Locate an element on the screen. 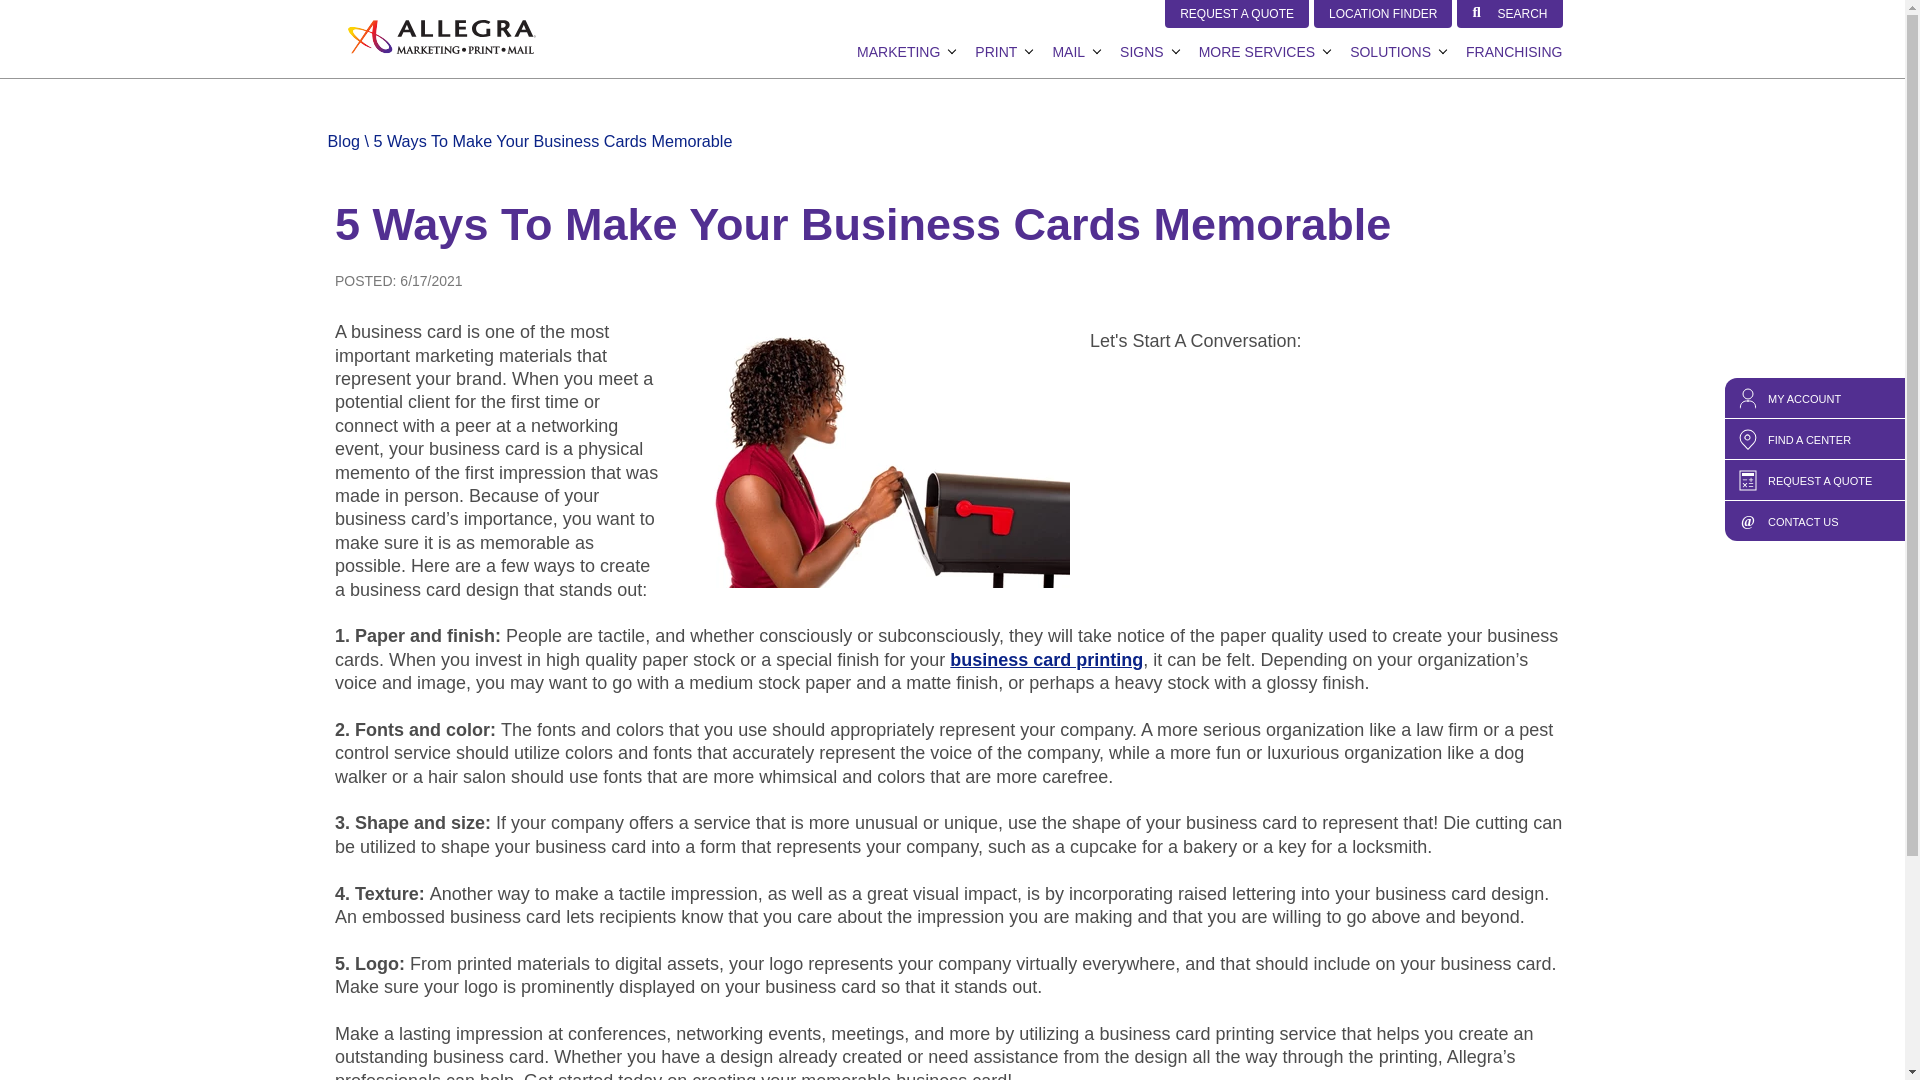  SEARCH is located at coordinates (1510, 14).